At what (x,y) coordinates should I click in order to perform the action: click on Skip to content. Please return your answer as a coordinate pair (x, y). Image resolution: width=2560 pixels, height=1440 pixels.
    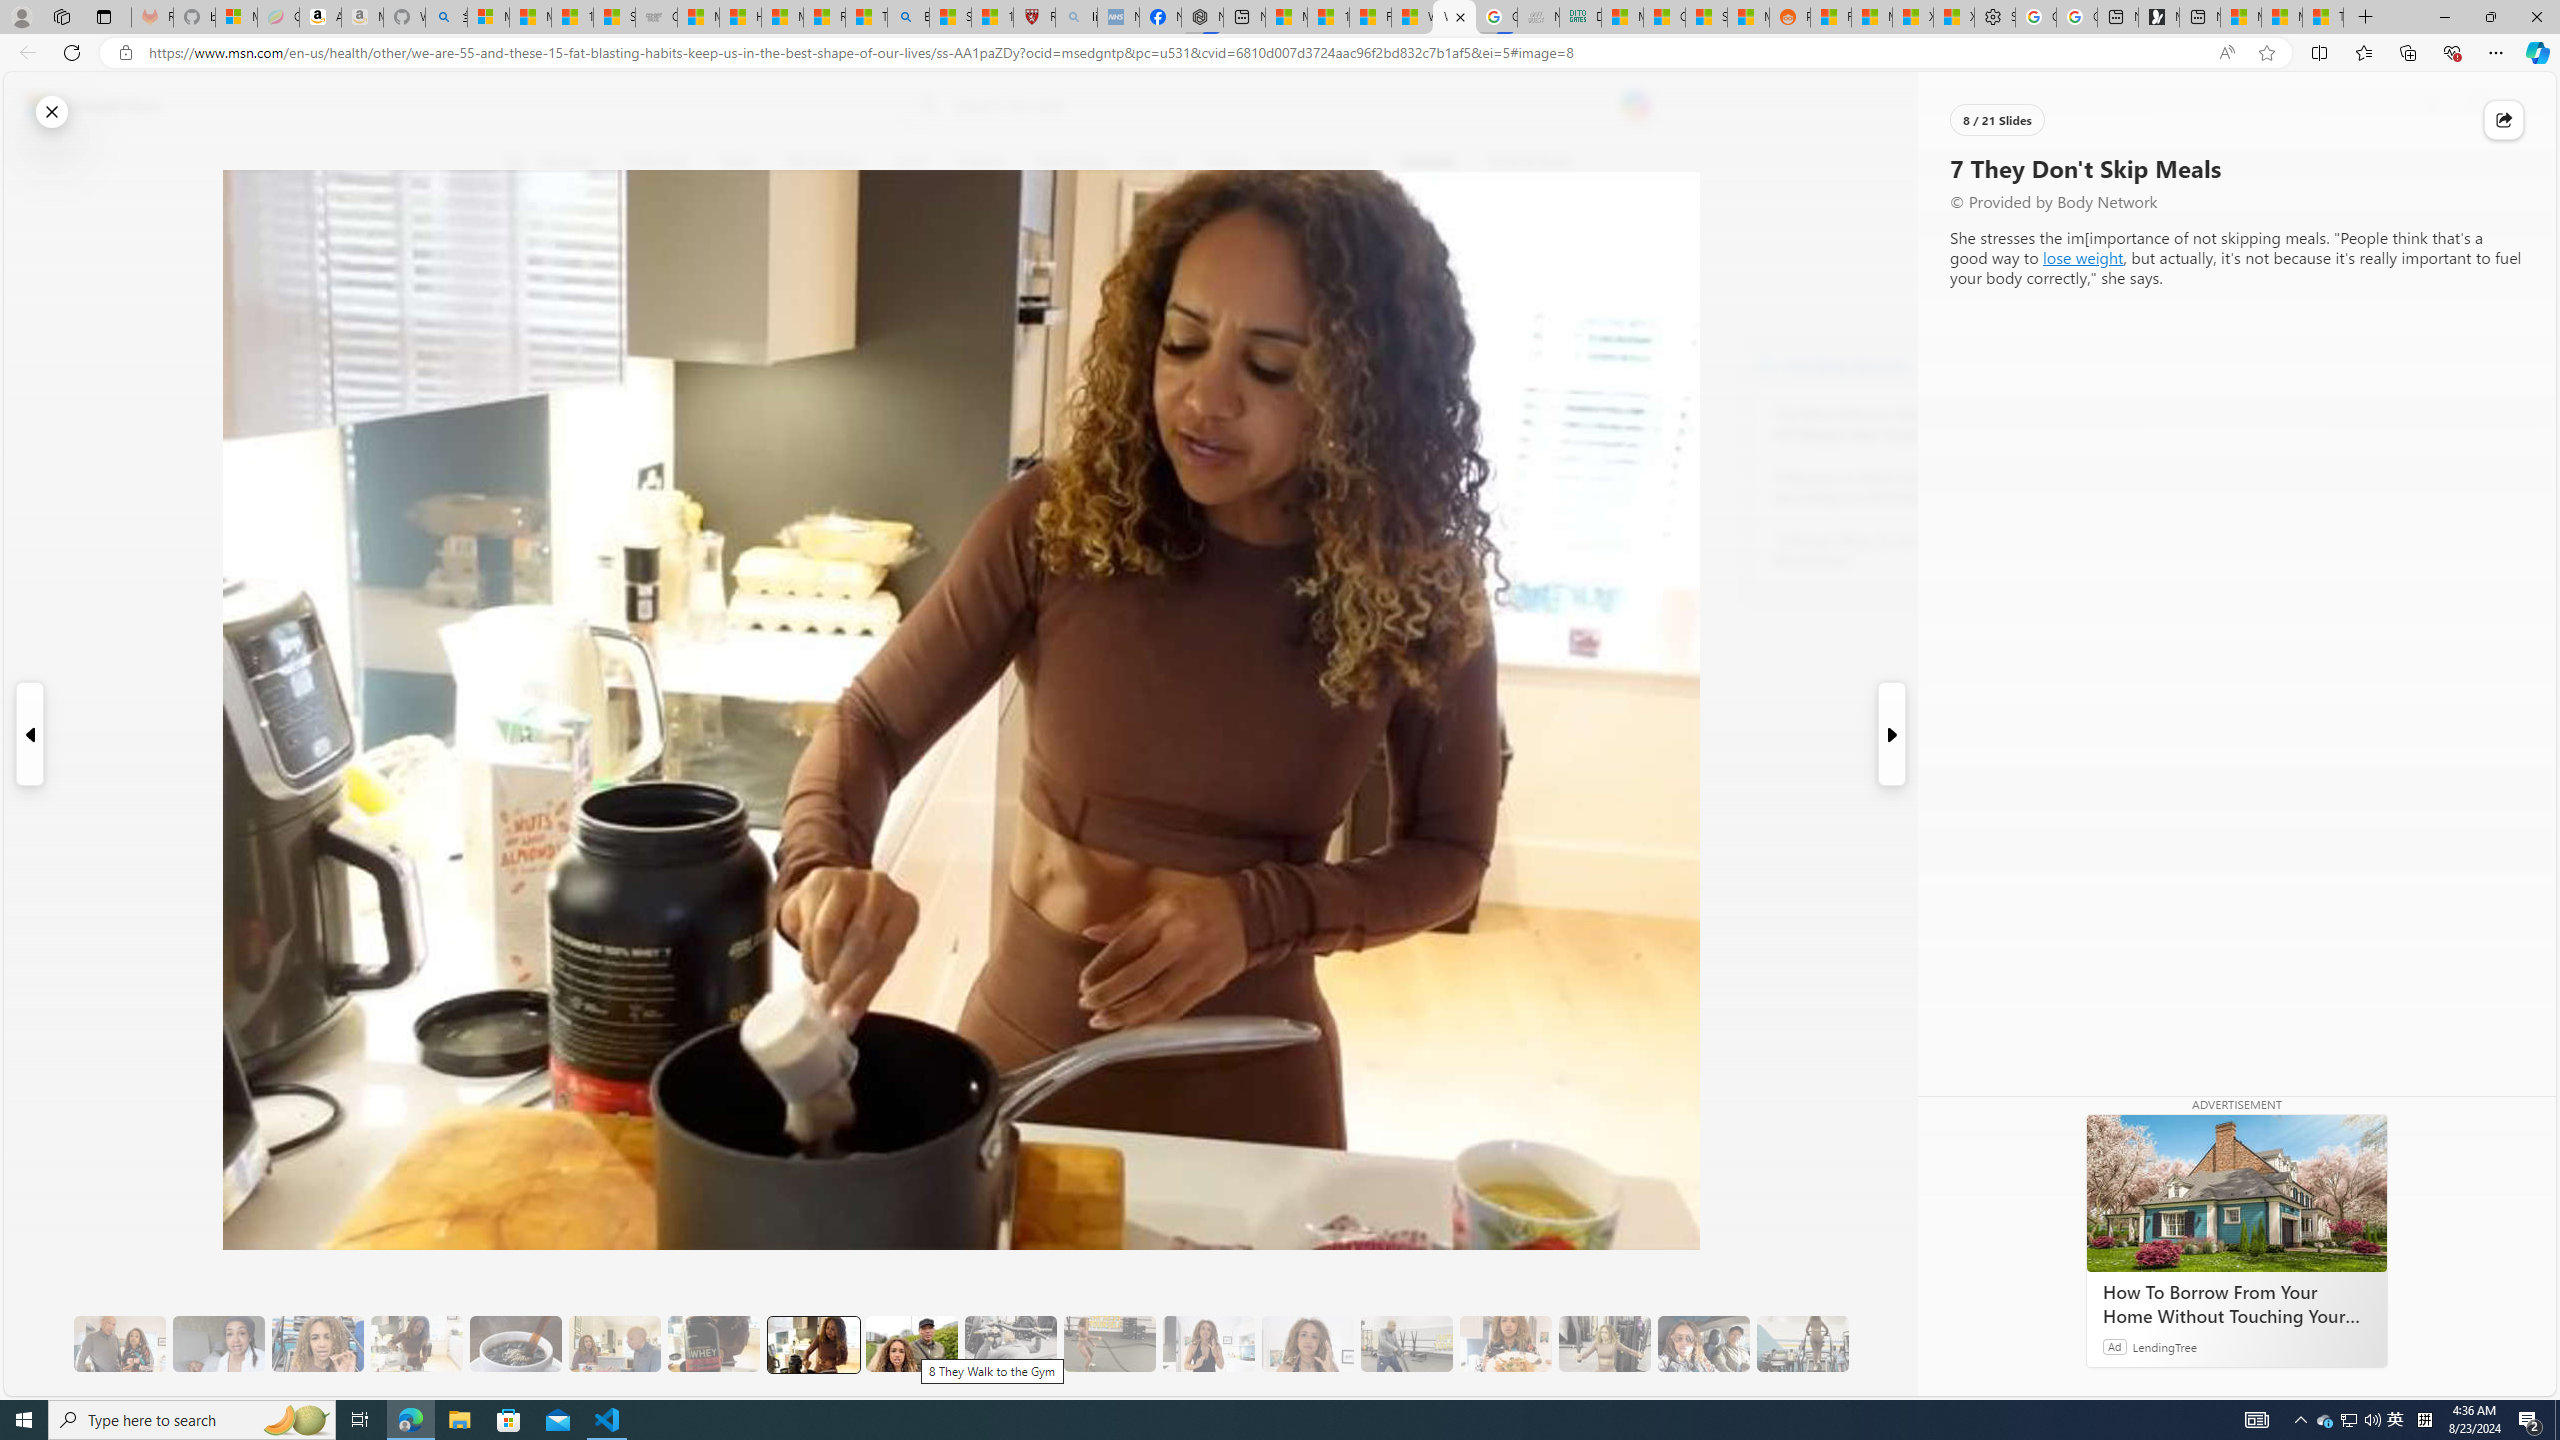
    Looking at the image, I should click on (86, 106).